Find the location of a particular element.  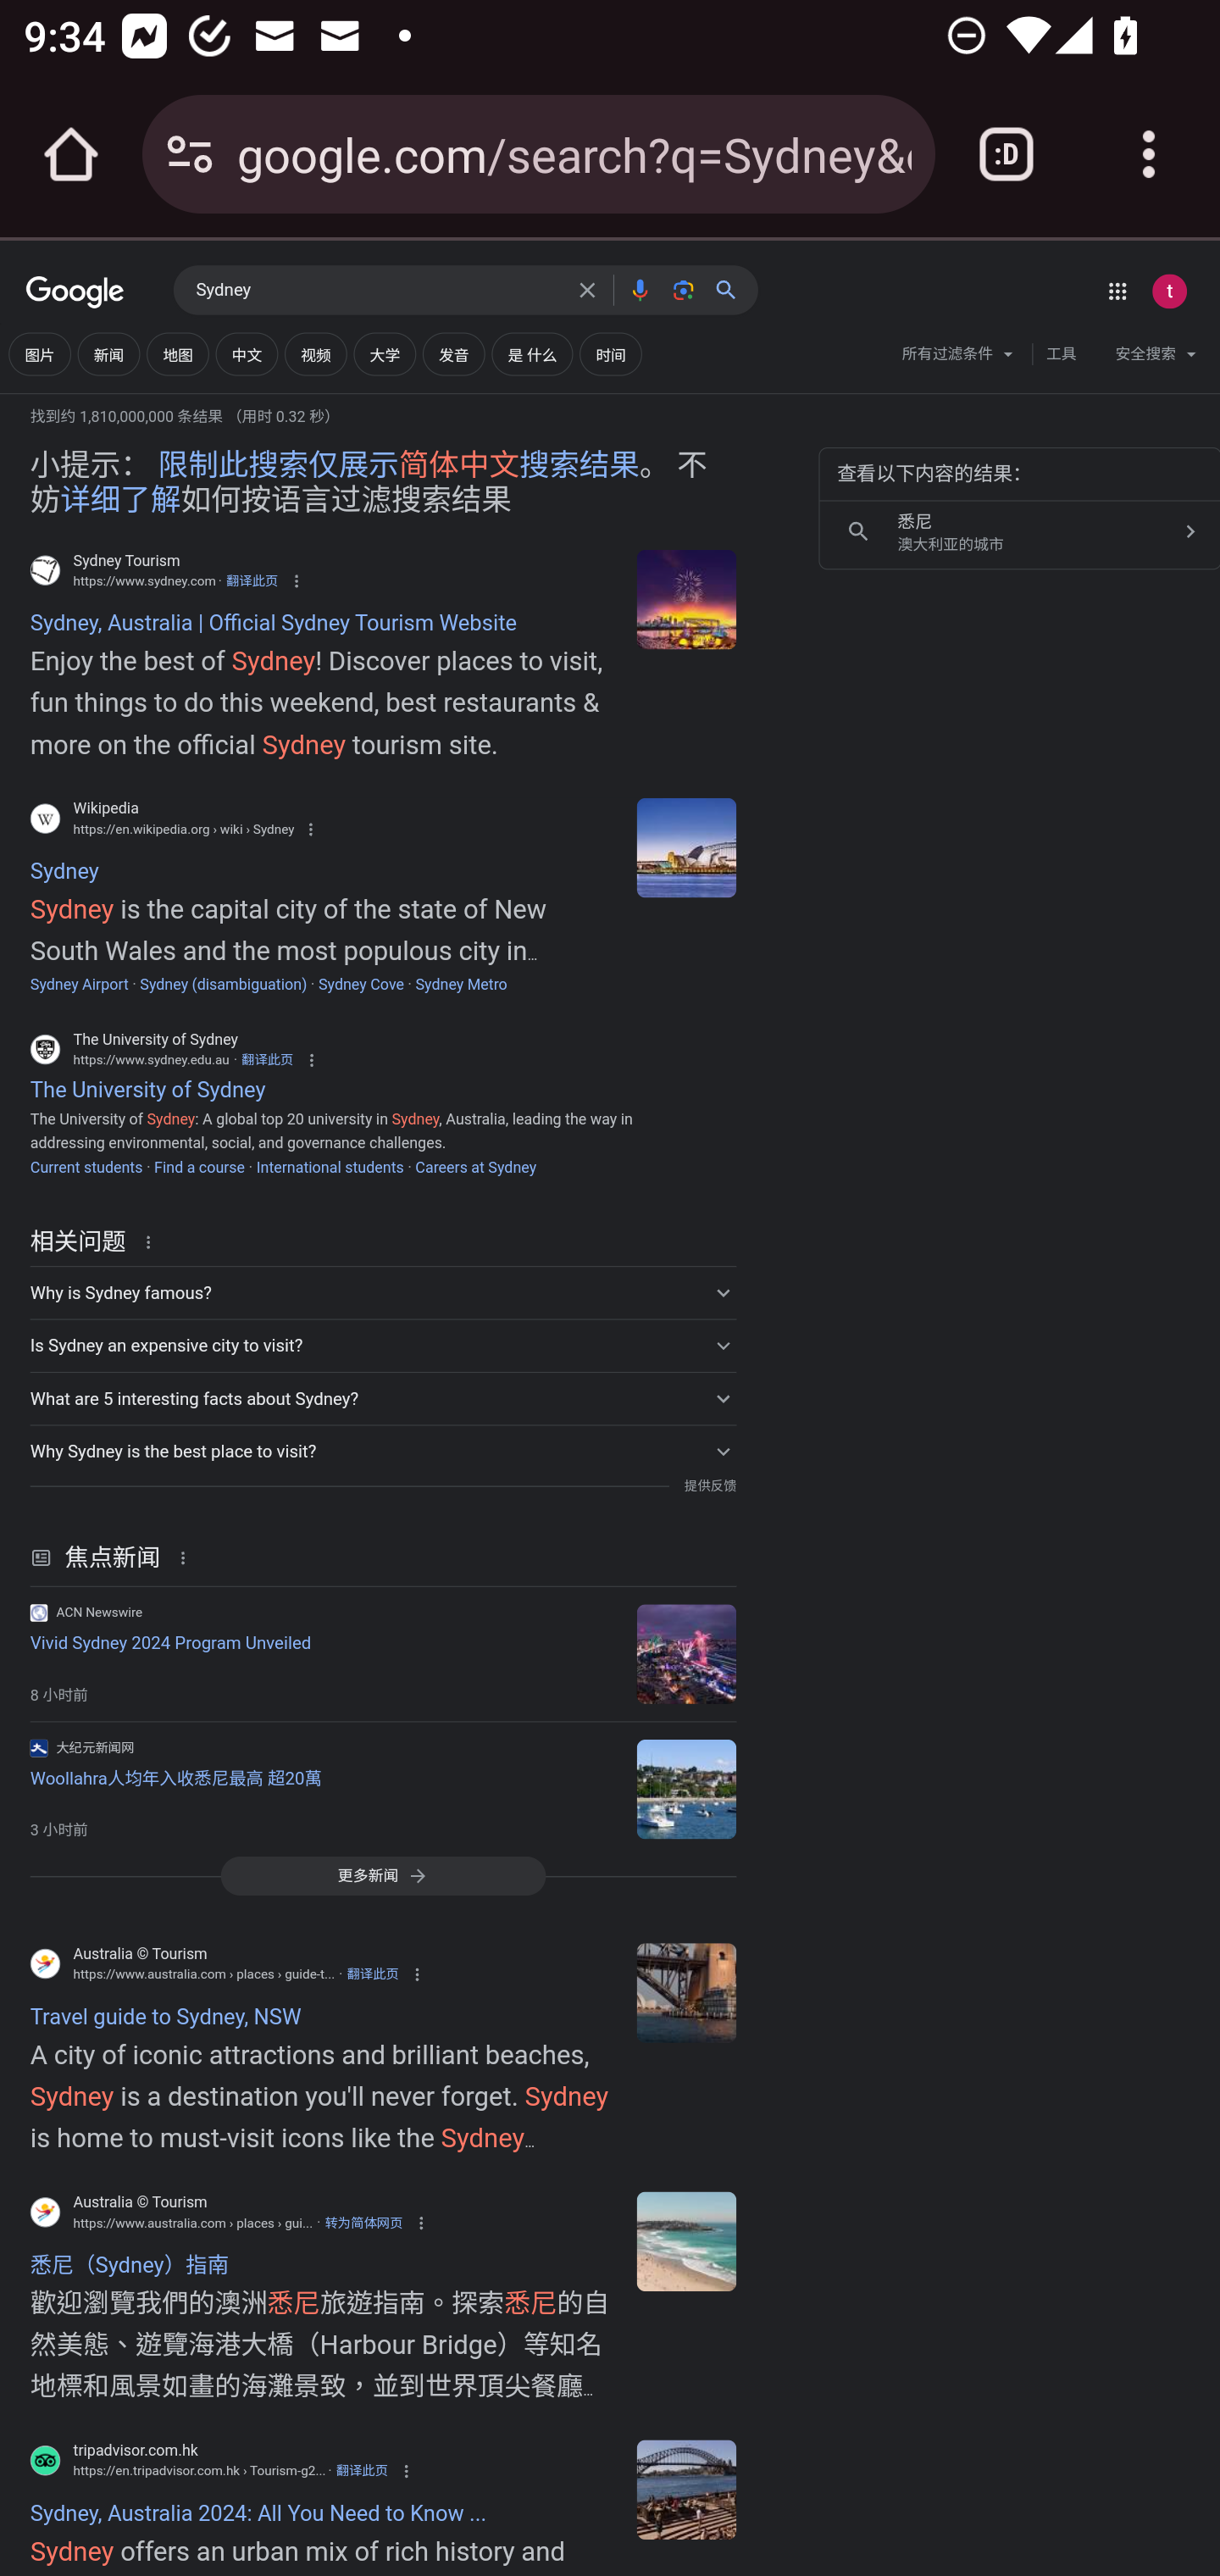

Open the home page is located at coordinates (71, 154).